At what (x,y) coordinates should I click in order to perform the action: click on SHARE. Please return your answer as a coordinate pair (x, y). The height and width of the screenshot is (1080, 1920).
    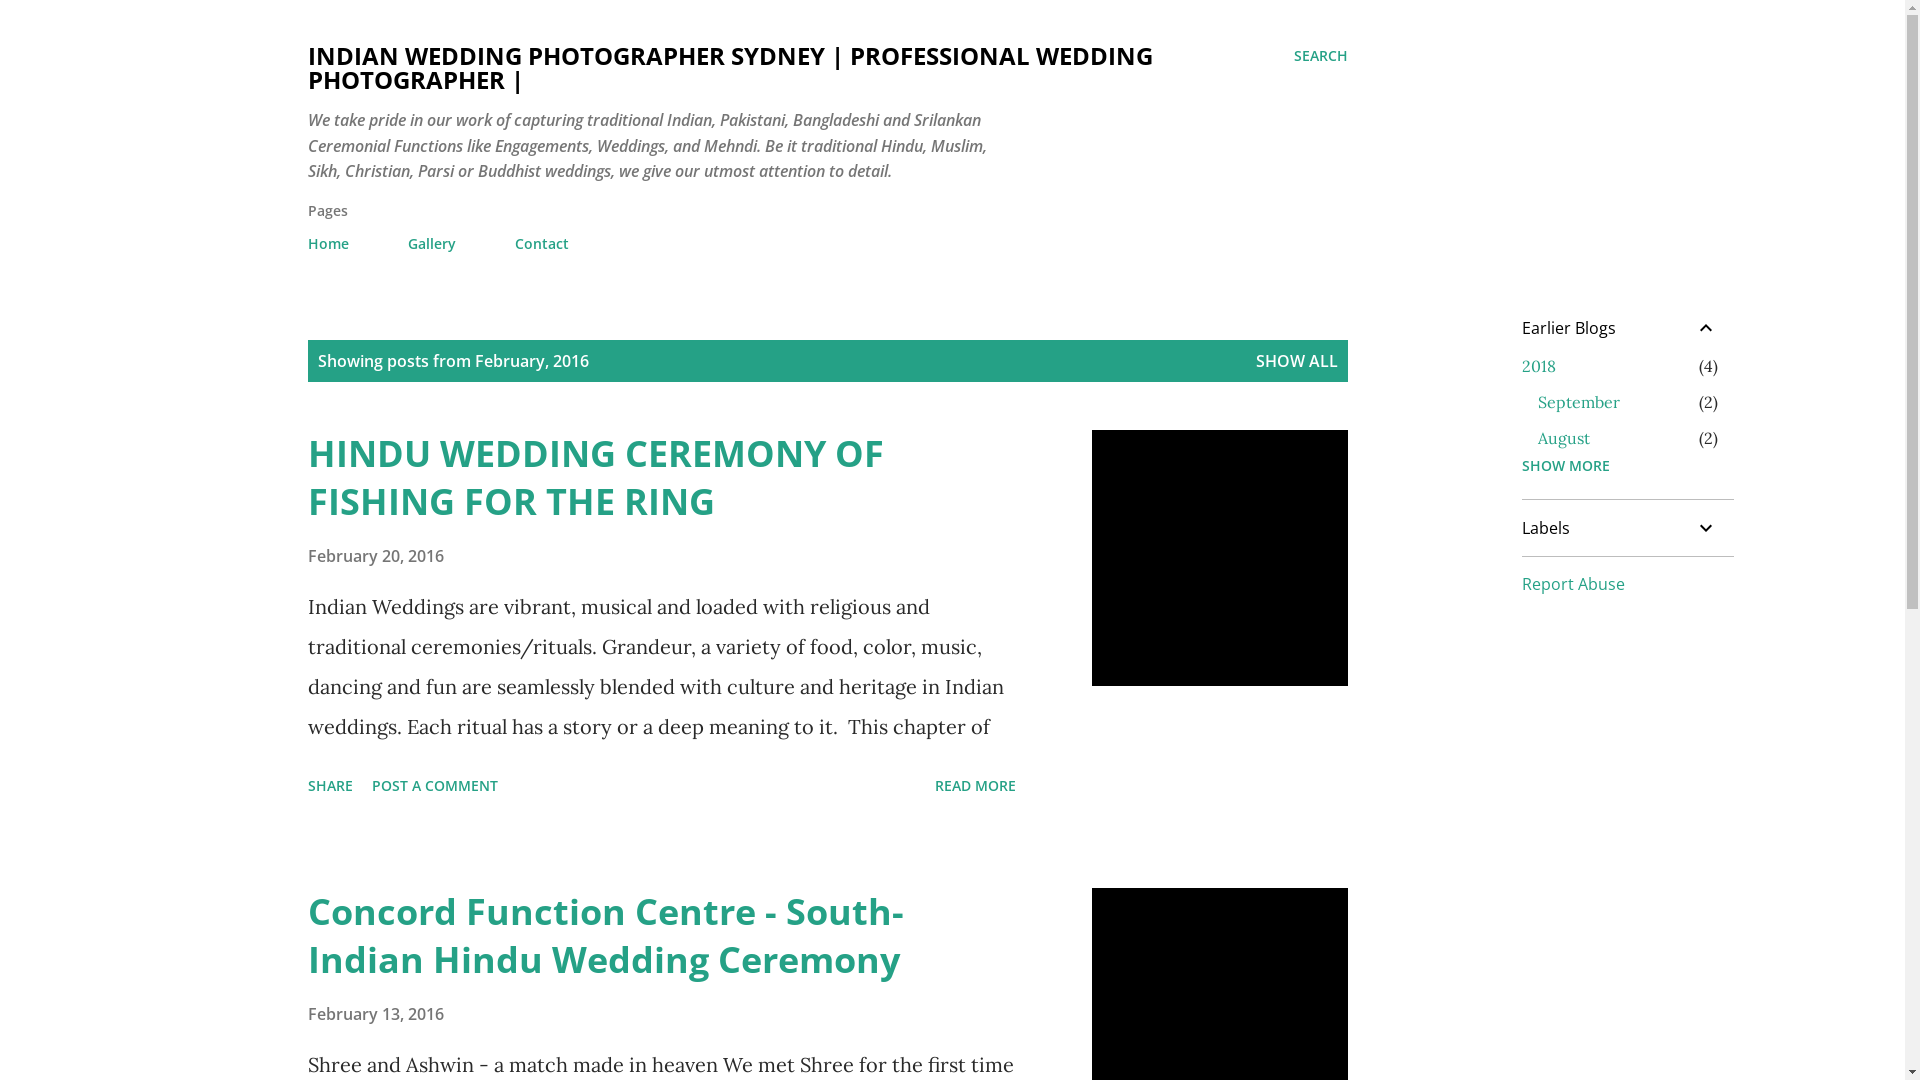
    Looking at the image, I should click on (330, 786).